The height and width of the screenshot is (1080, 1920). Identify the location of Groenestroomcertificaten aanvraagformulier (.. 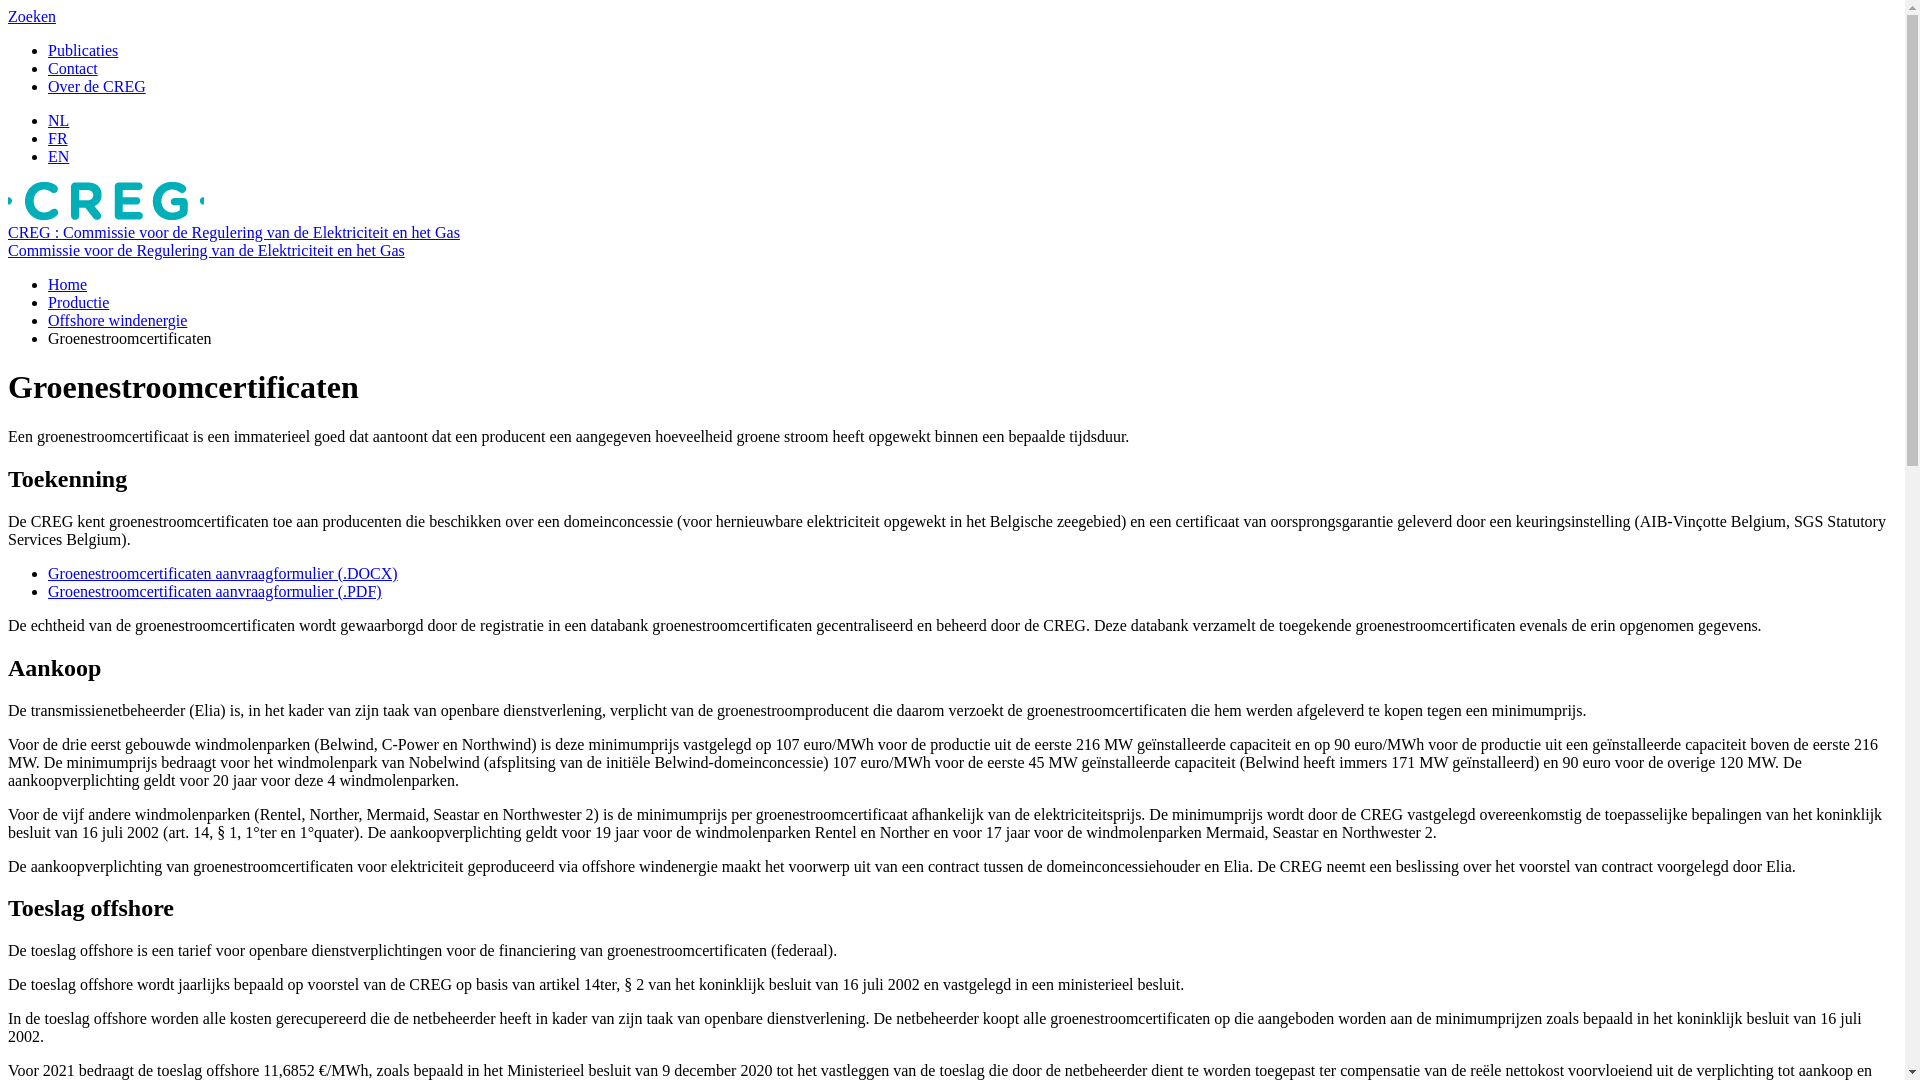
(198, 592).